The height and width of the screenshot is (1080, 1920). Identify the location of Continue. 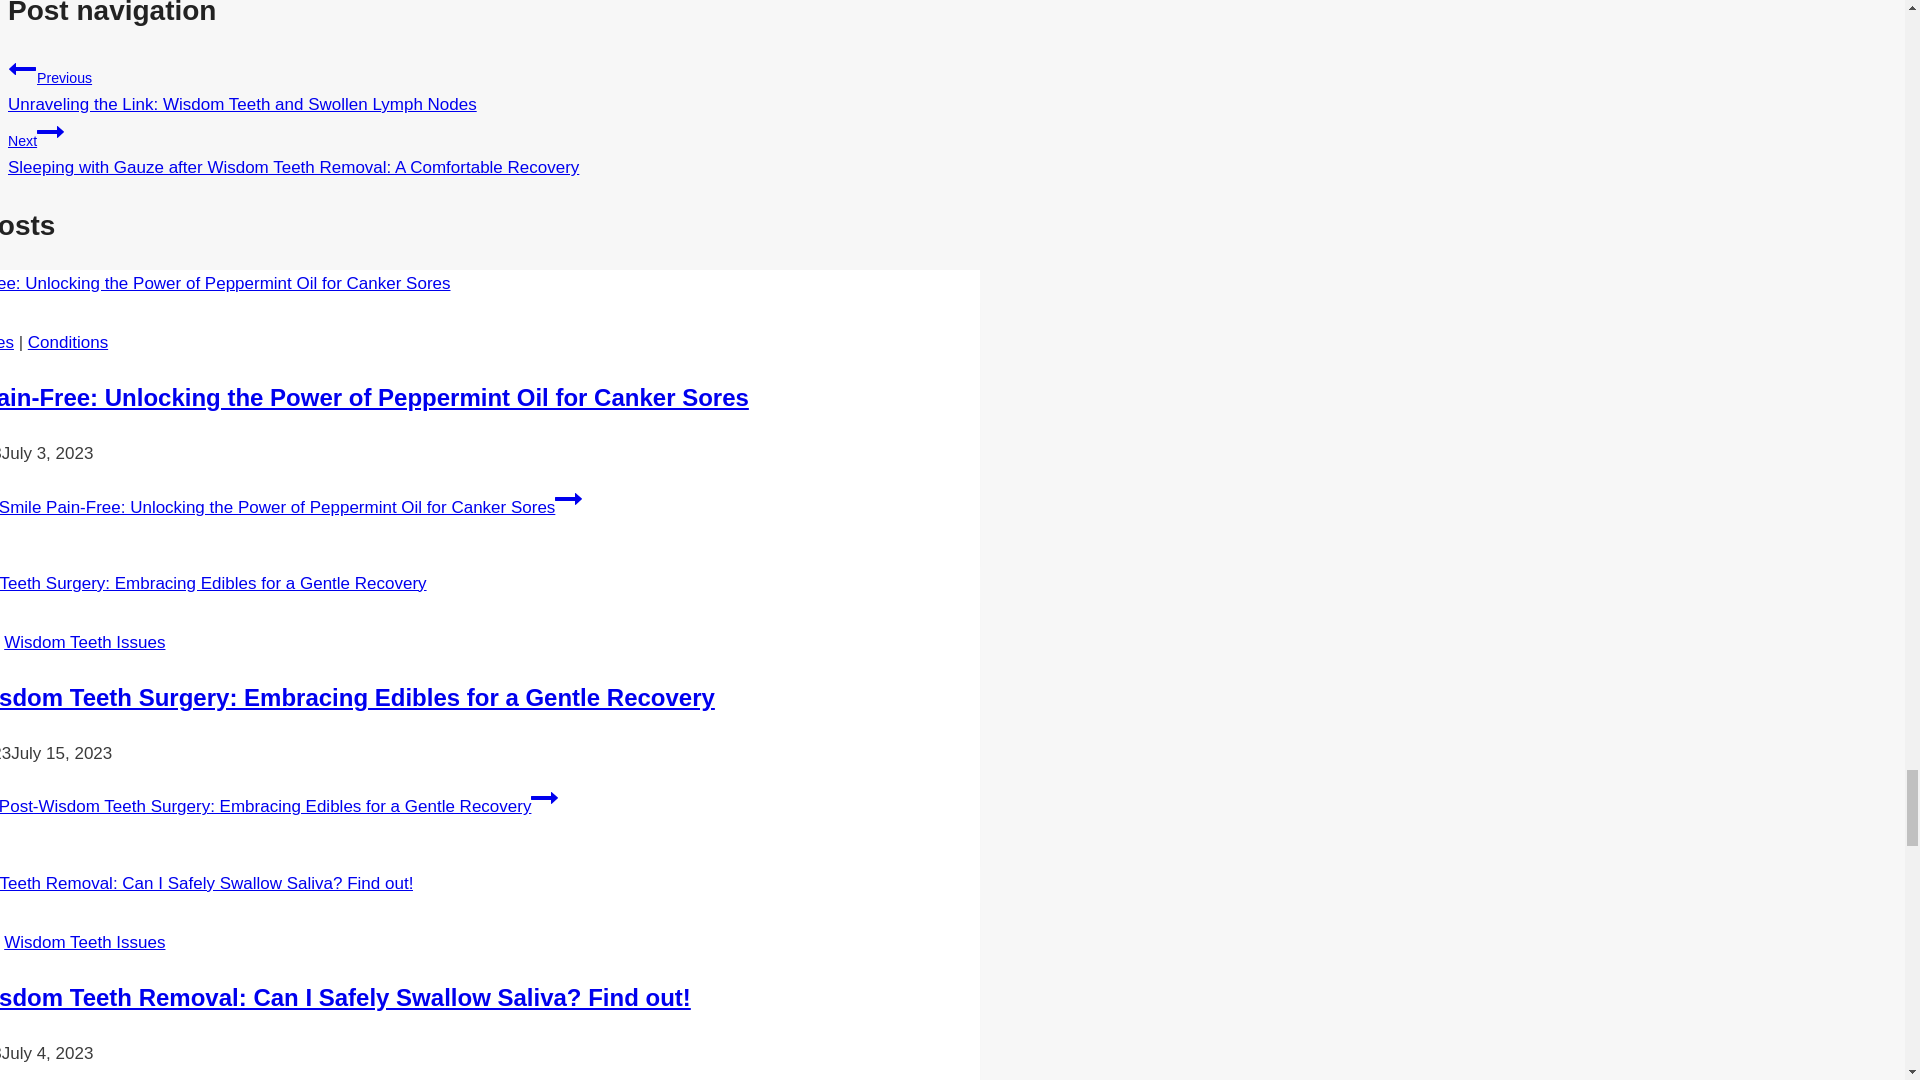
(568, 498).